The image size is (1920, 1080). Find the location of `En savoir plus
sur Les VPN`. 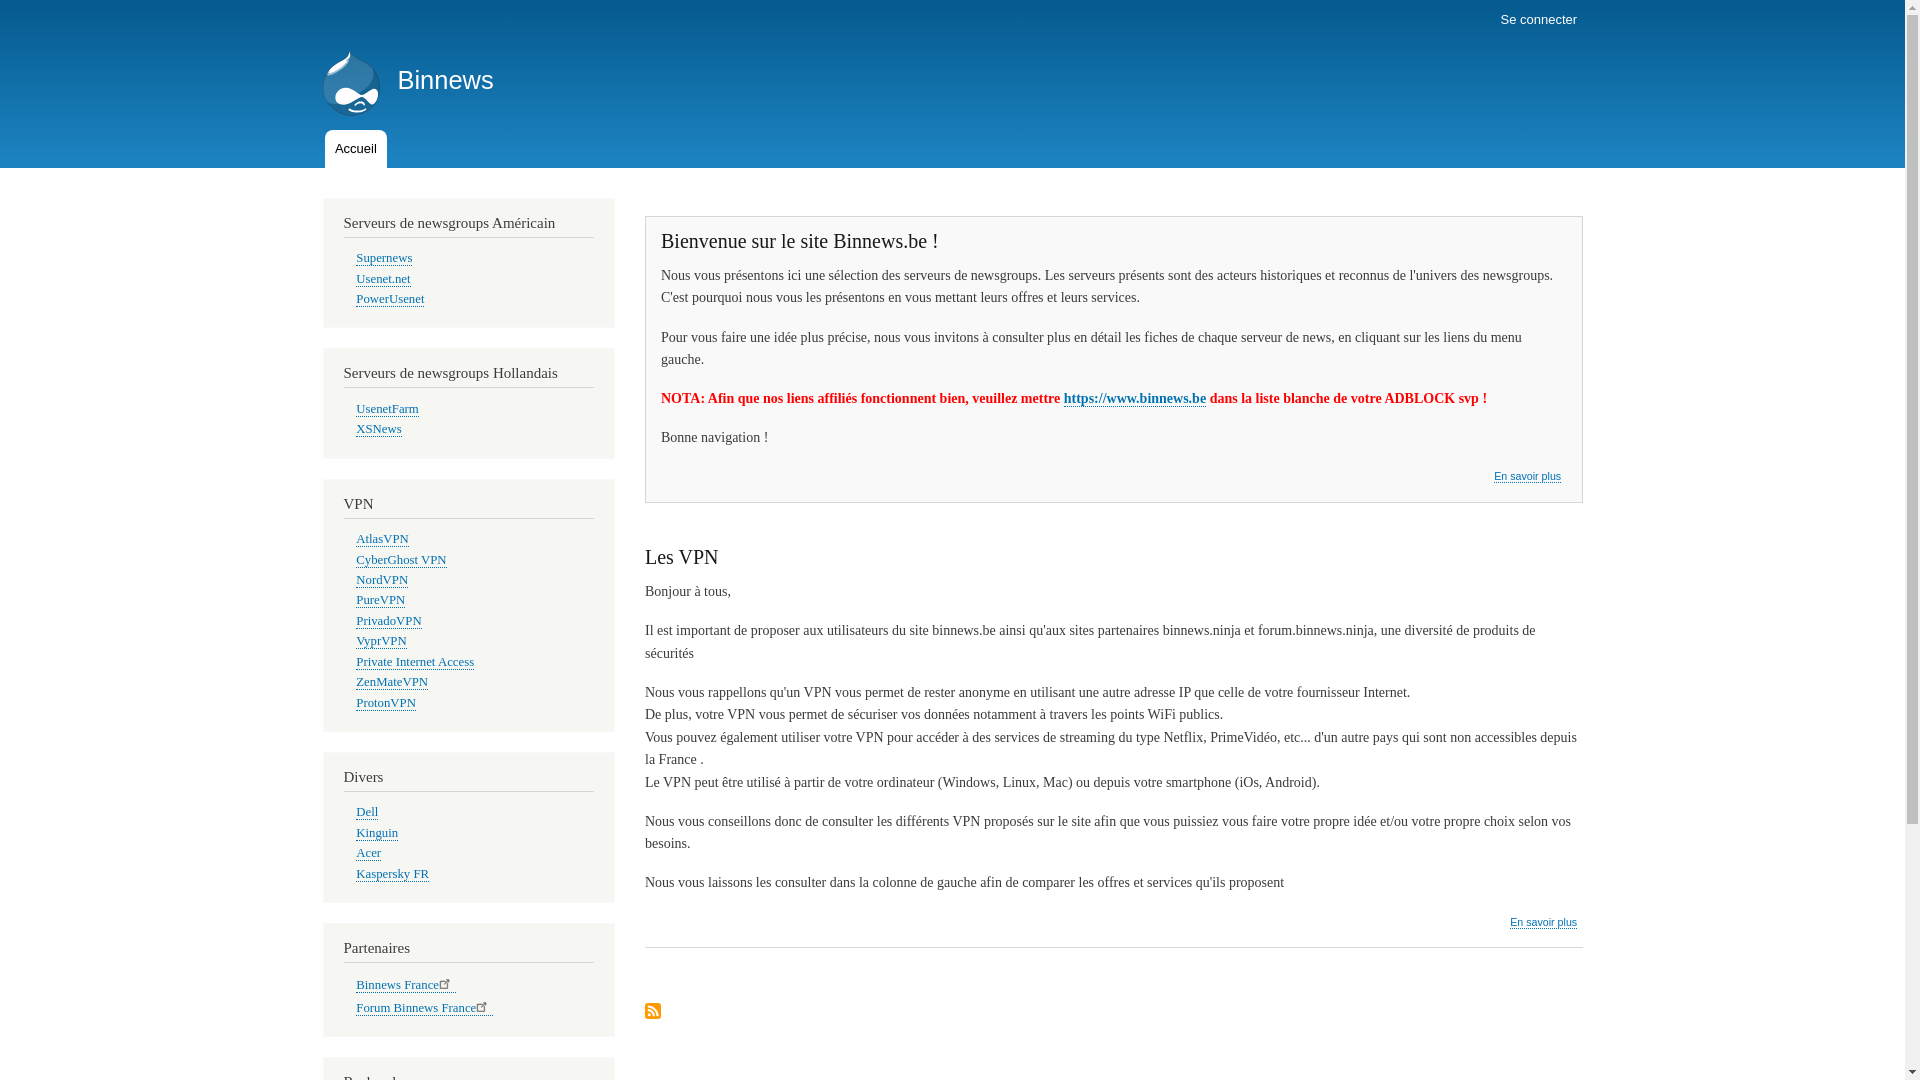

En savoir plus
sur Les VPN is located at coordinates (1544, 922).